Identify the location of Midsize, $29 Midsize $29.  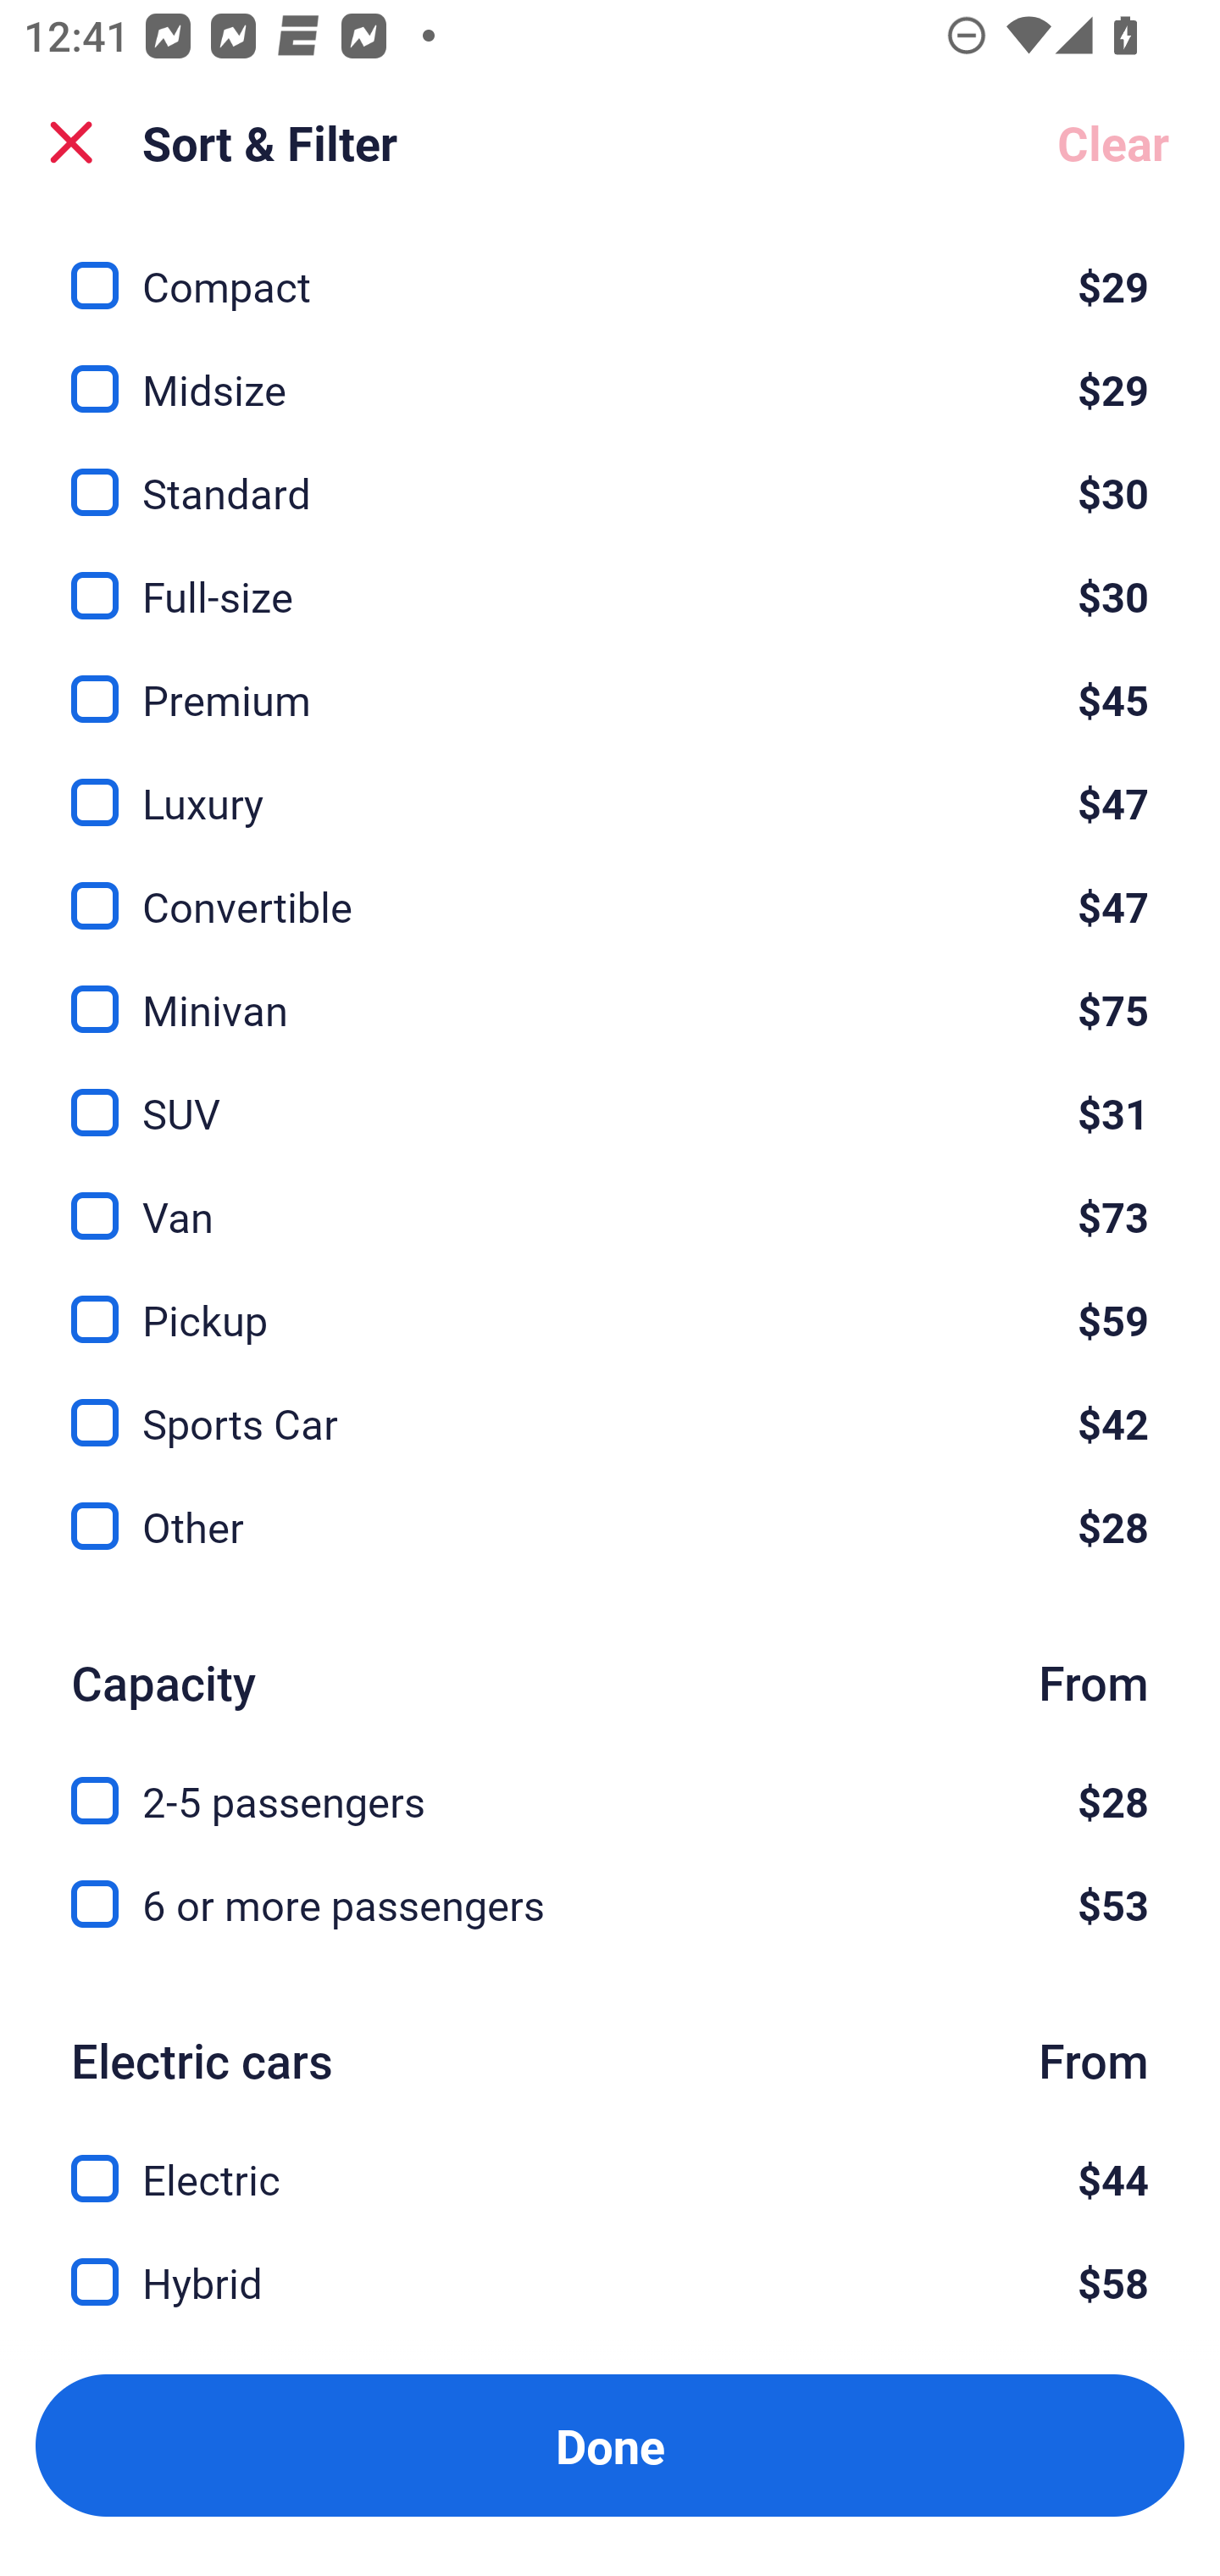
(610, 370).